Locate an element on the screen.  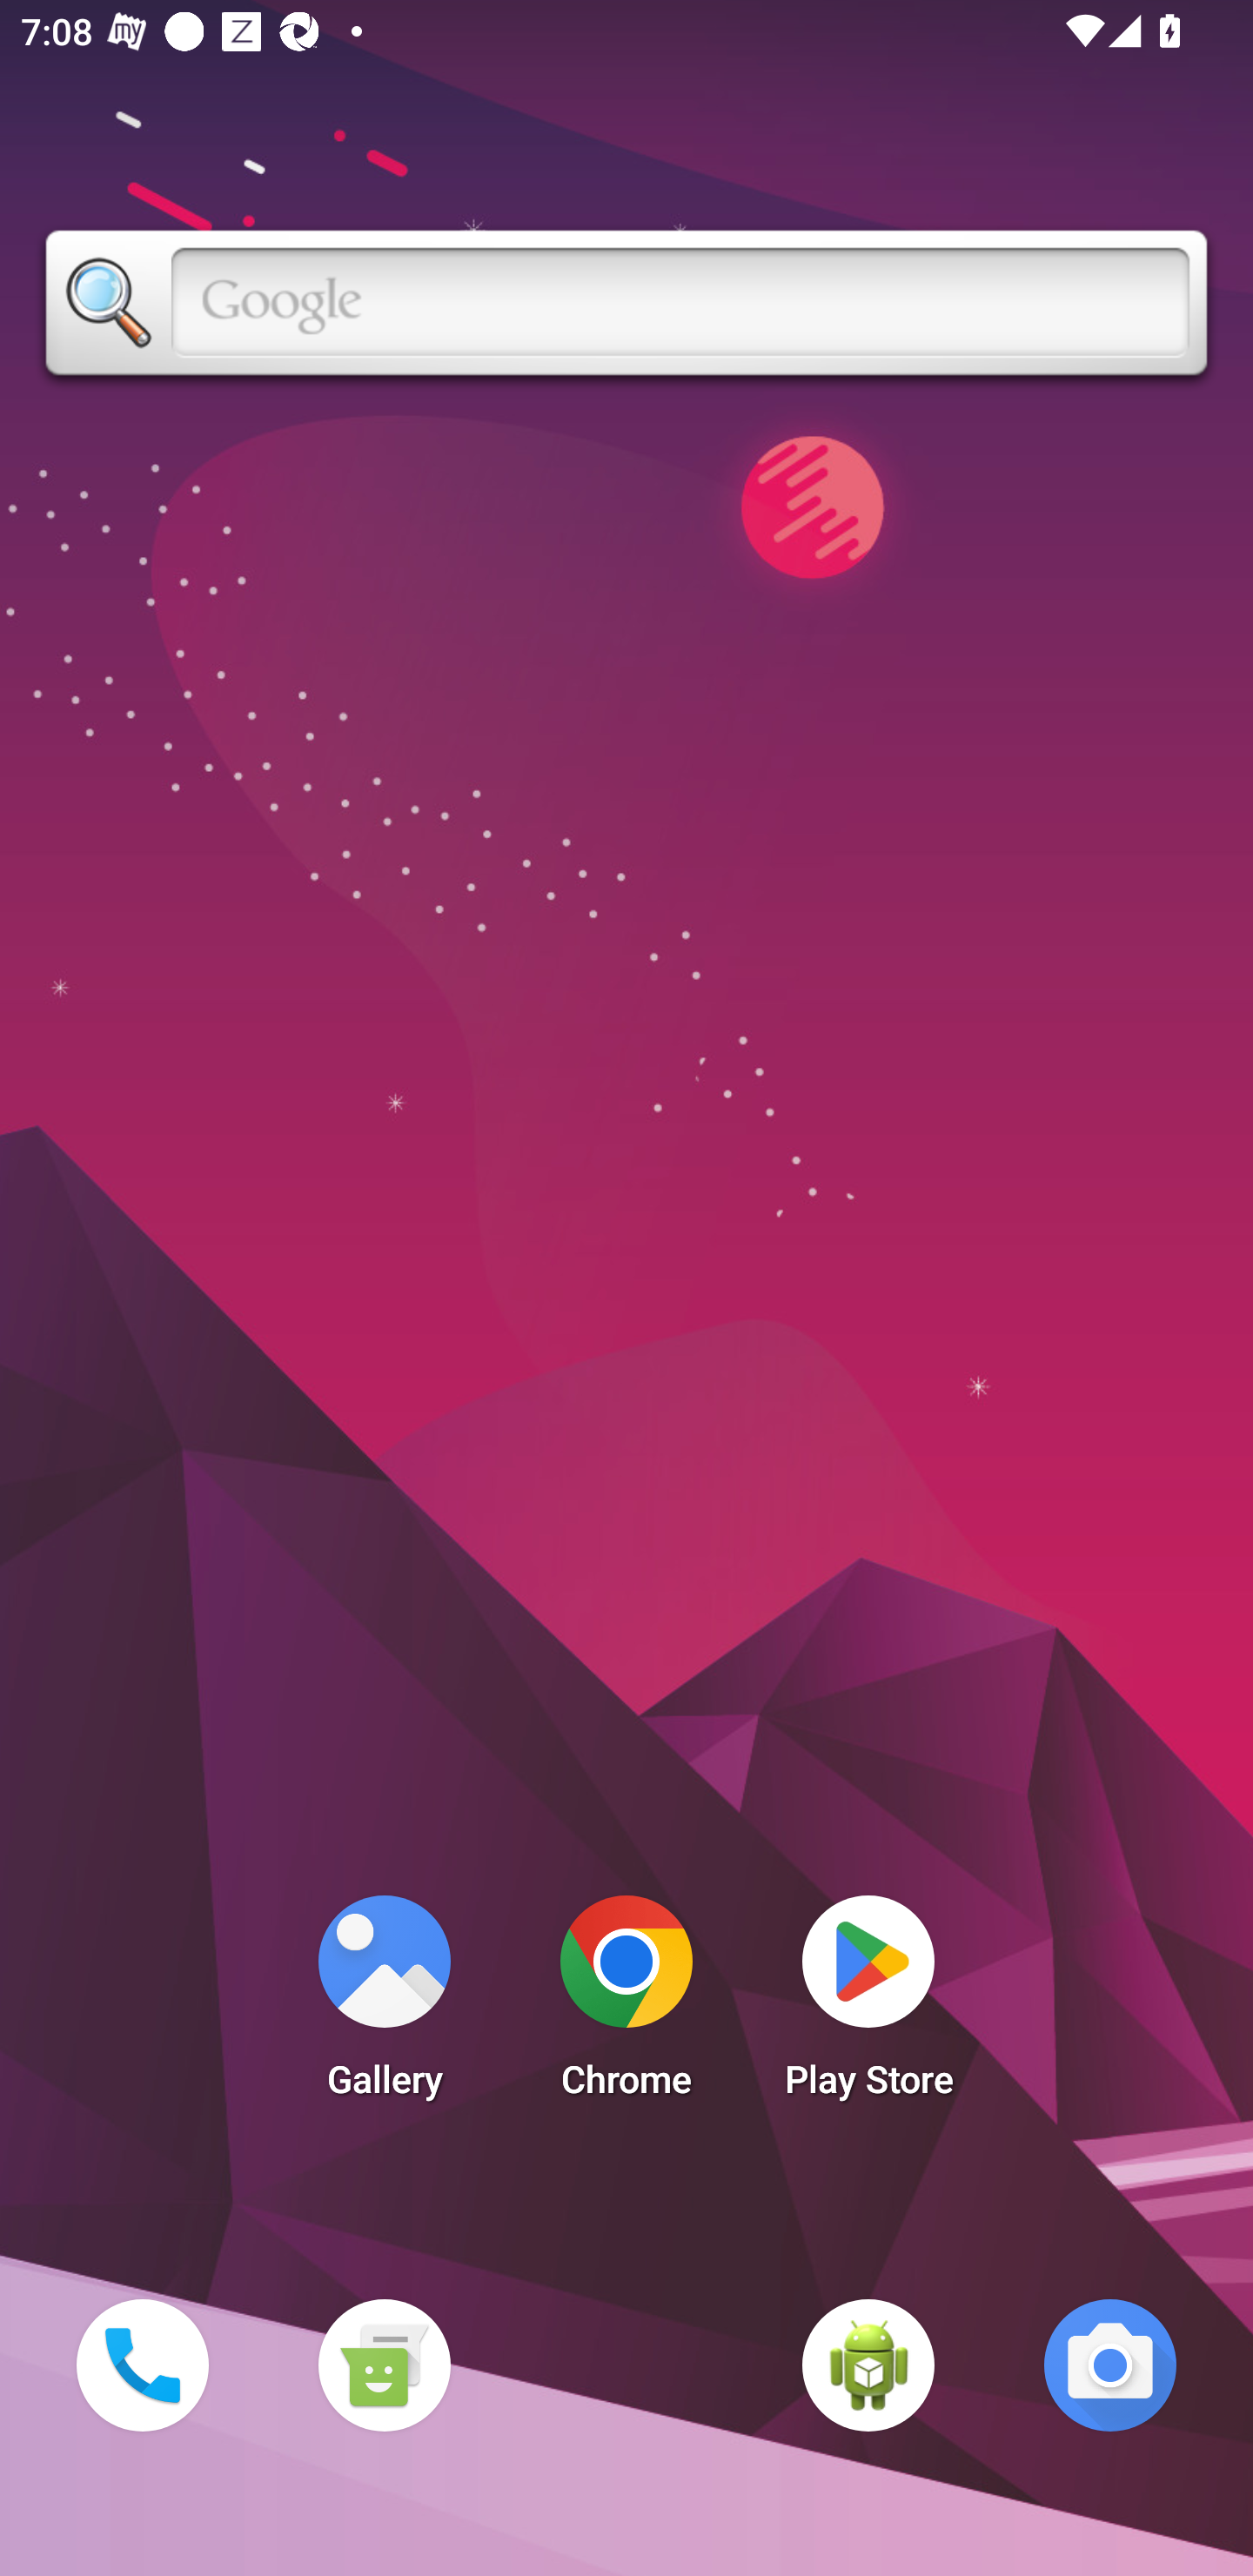
Camera is located at coordinates (1110, 2365).